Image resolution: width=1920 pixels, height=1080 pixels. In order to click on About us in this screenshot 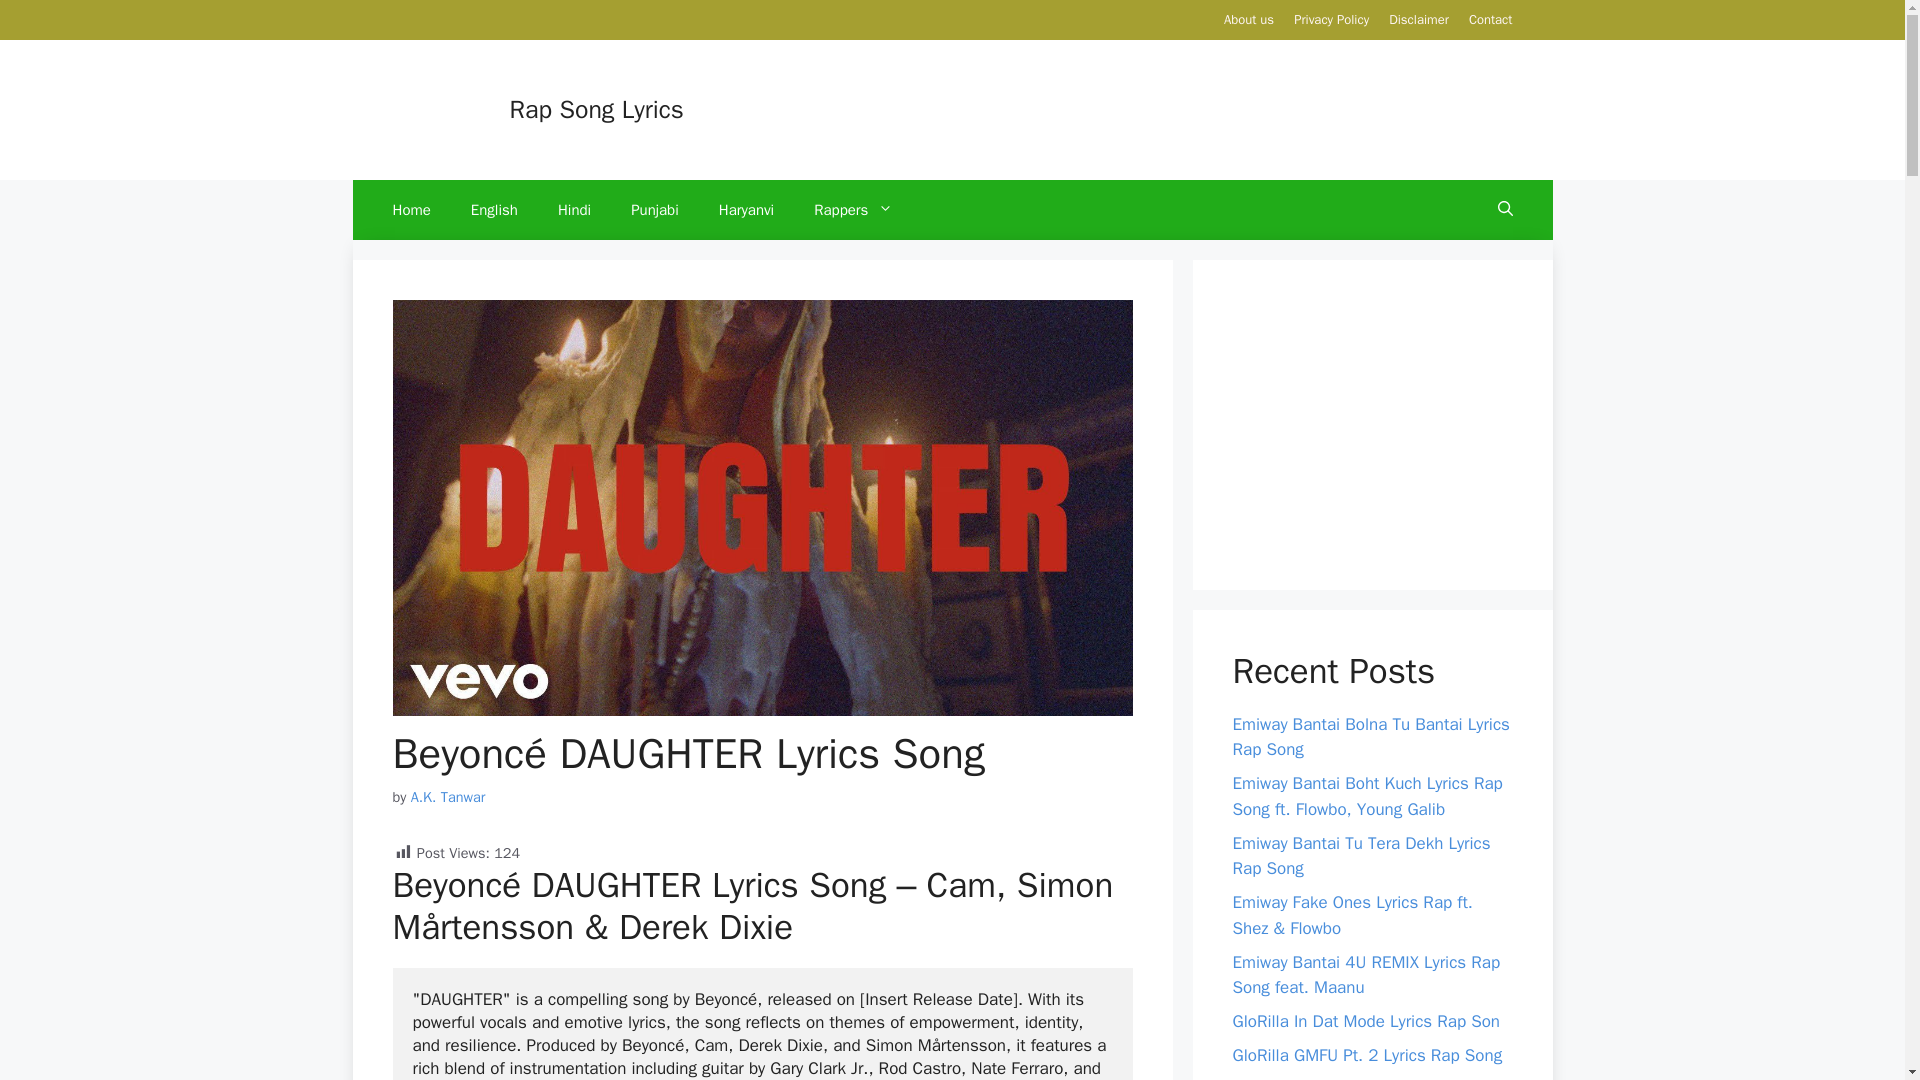, I will do `click(1249, 19)`.